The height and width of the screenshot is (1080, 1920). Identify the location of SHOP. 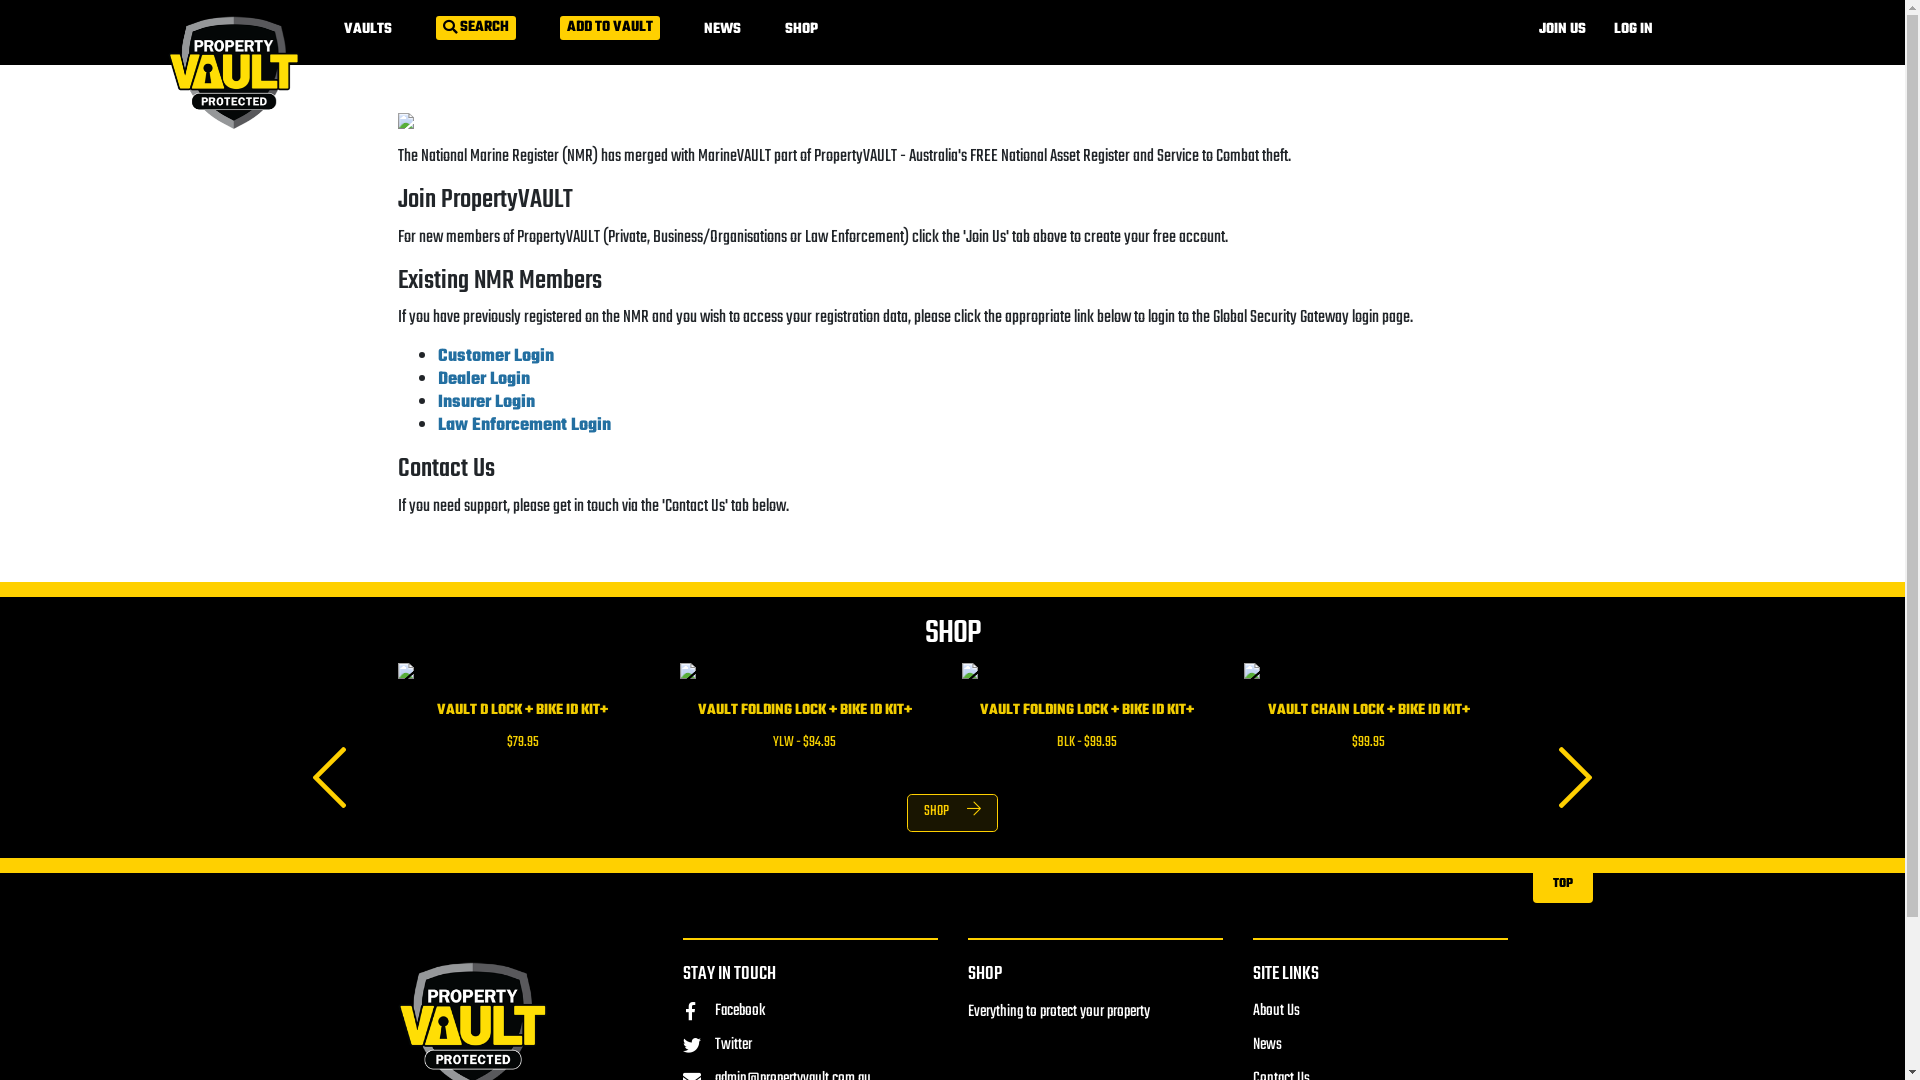
(985, 974).